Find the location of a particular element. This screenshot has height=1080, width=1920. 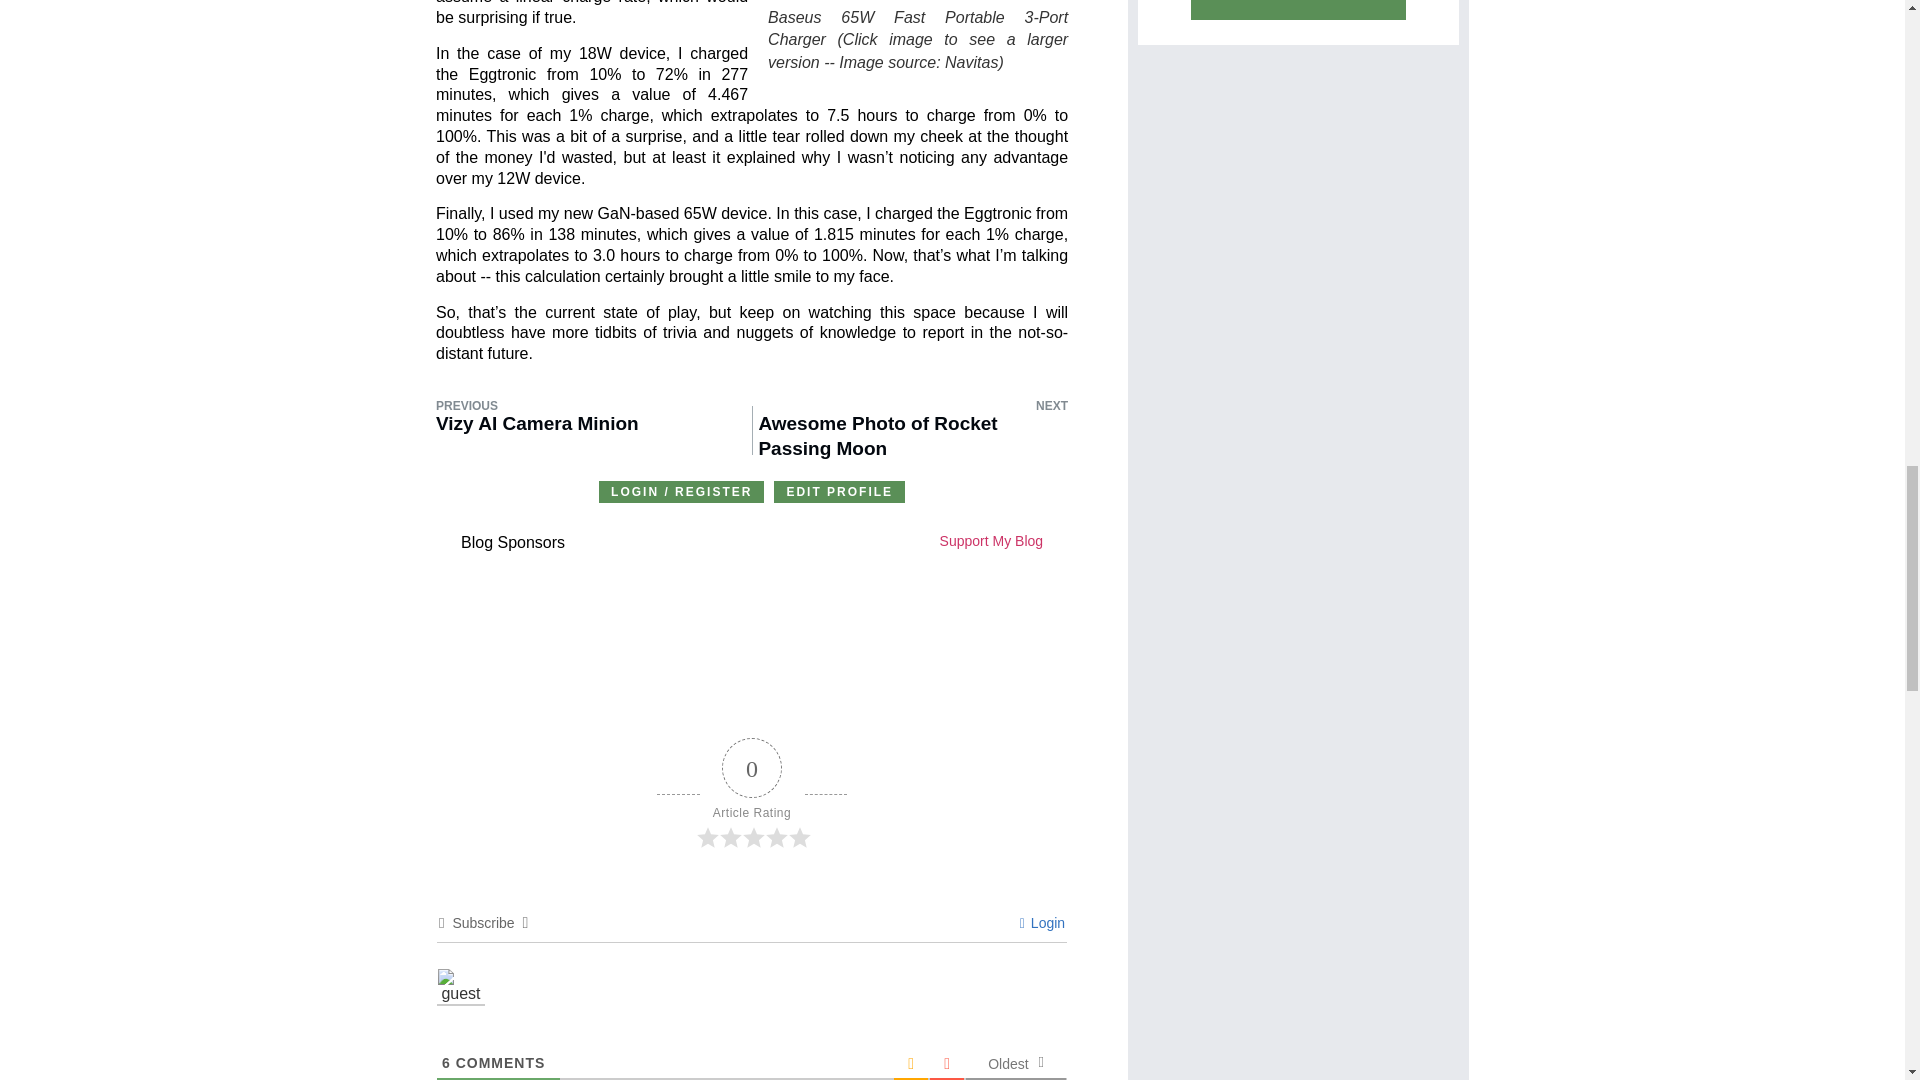

Login is located at coordinates (1042, 922).